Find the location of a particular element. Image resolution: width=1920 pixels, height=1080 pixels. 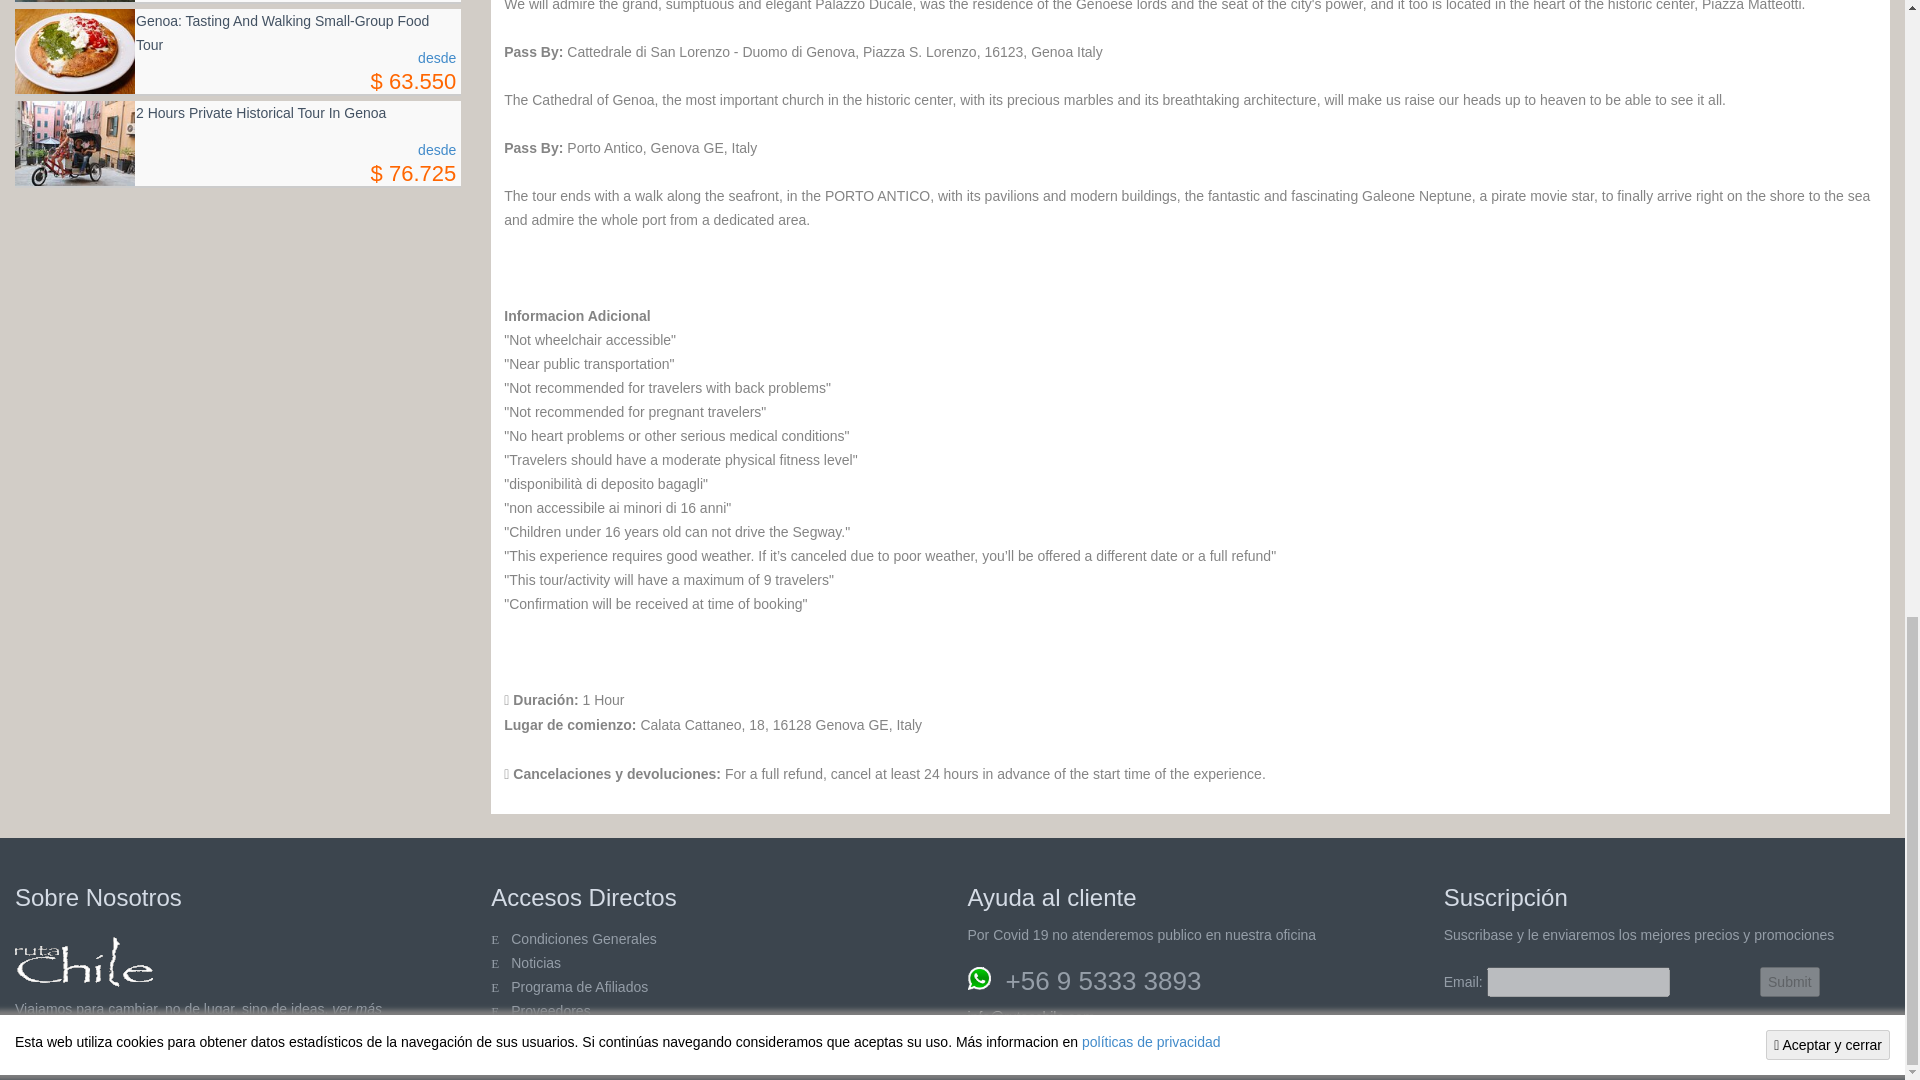

Quick Links is located at coordinates (550, 1011).